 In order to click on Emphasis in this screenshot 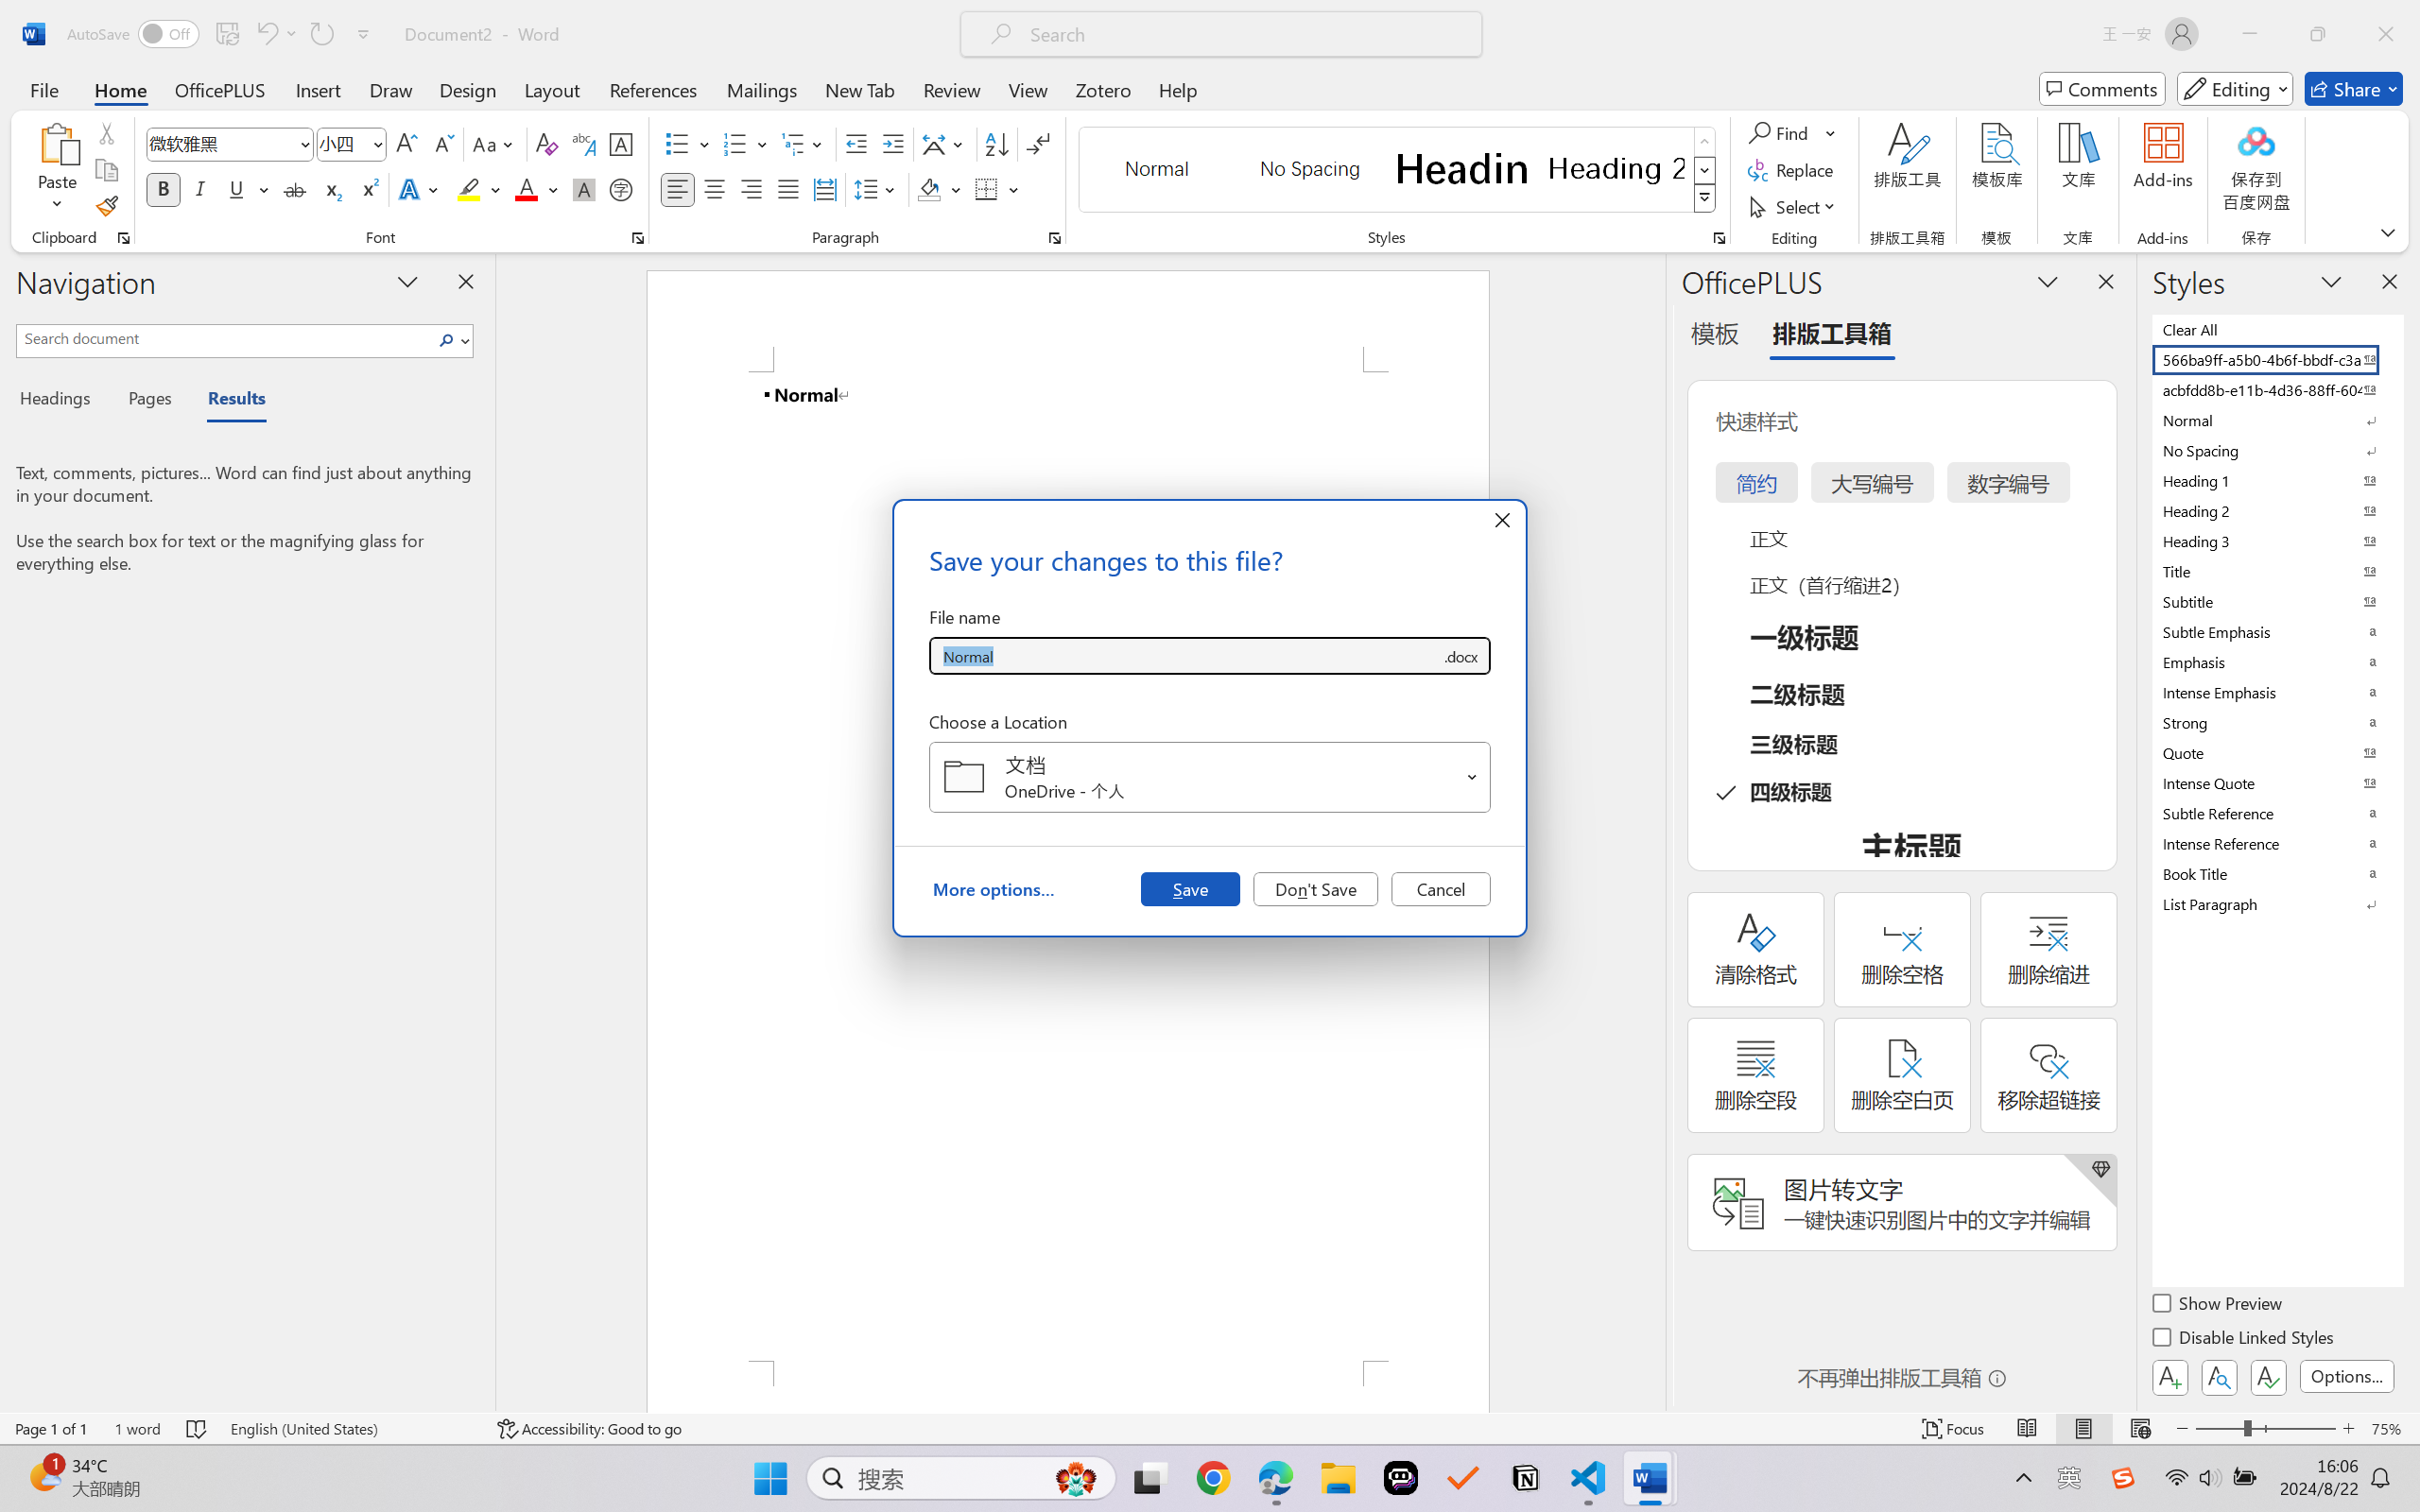, I will do `click(2276, 661)`.